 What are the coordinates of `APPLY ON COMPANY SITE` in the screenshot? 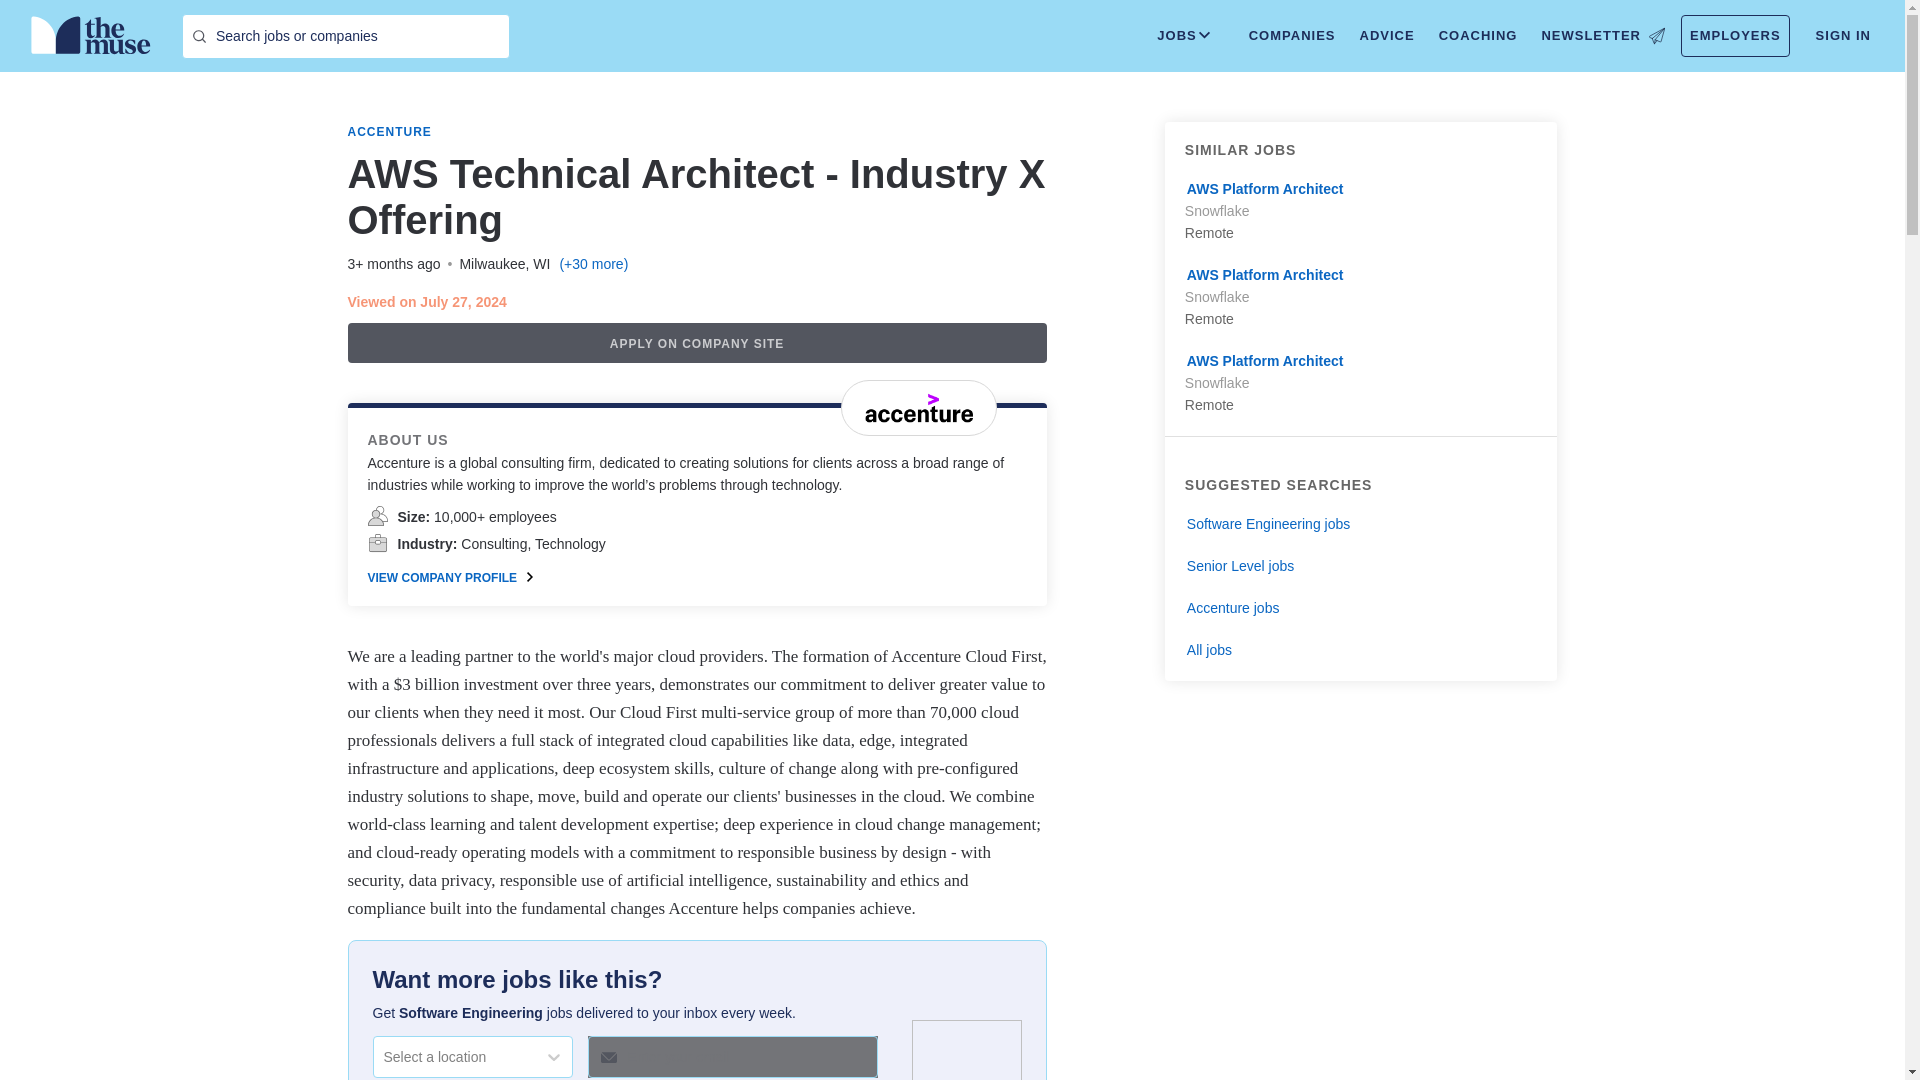 It's located at (696, 342).